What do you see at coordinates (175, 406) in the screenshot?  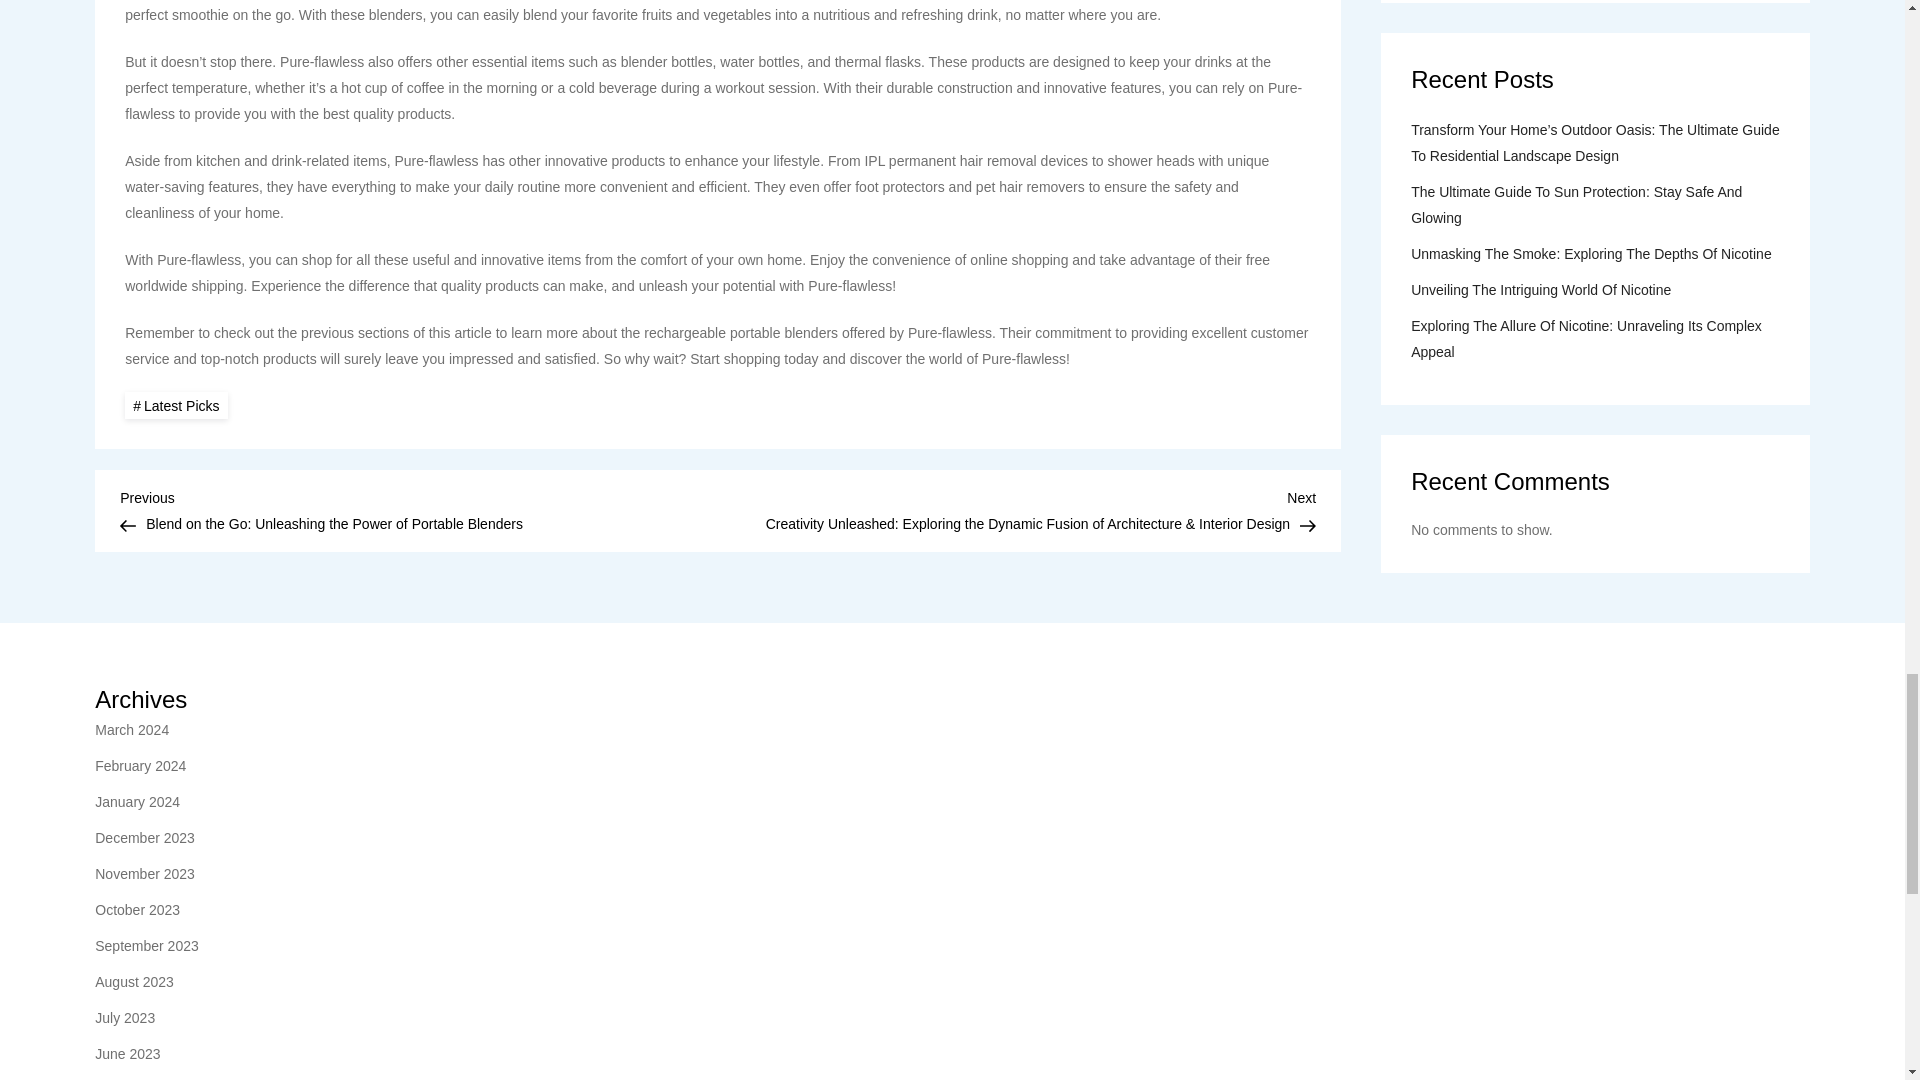 I see `Latest Picks` at bounding box center [175, 406].